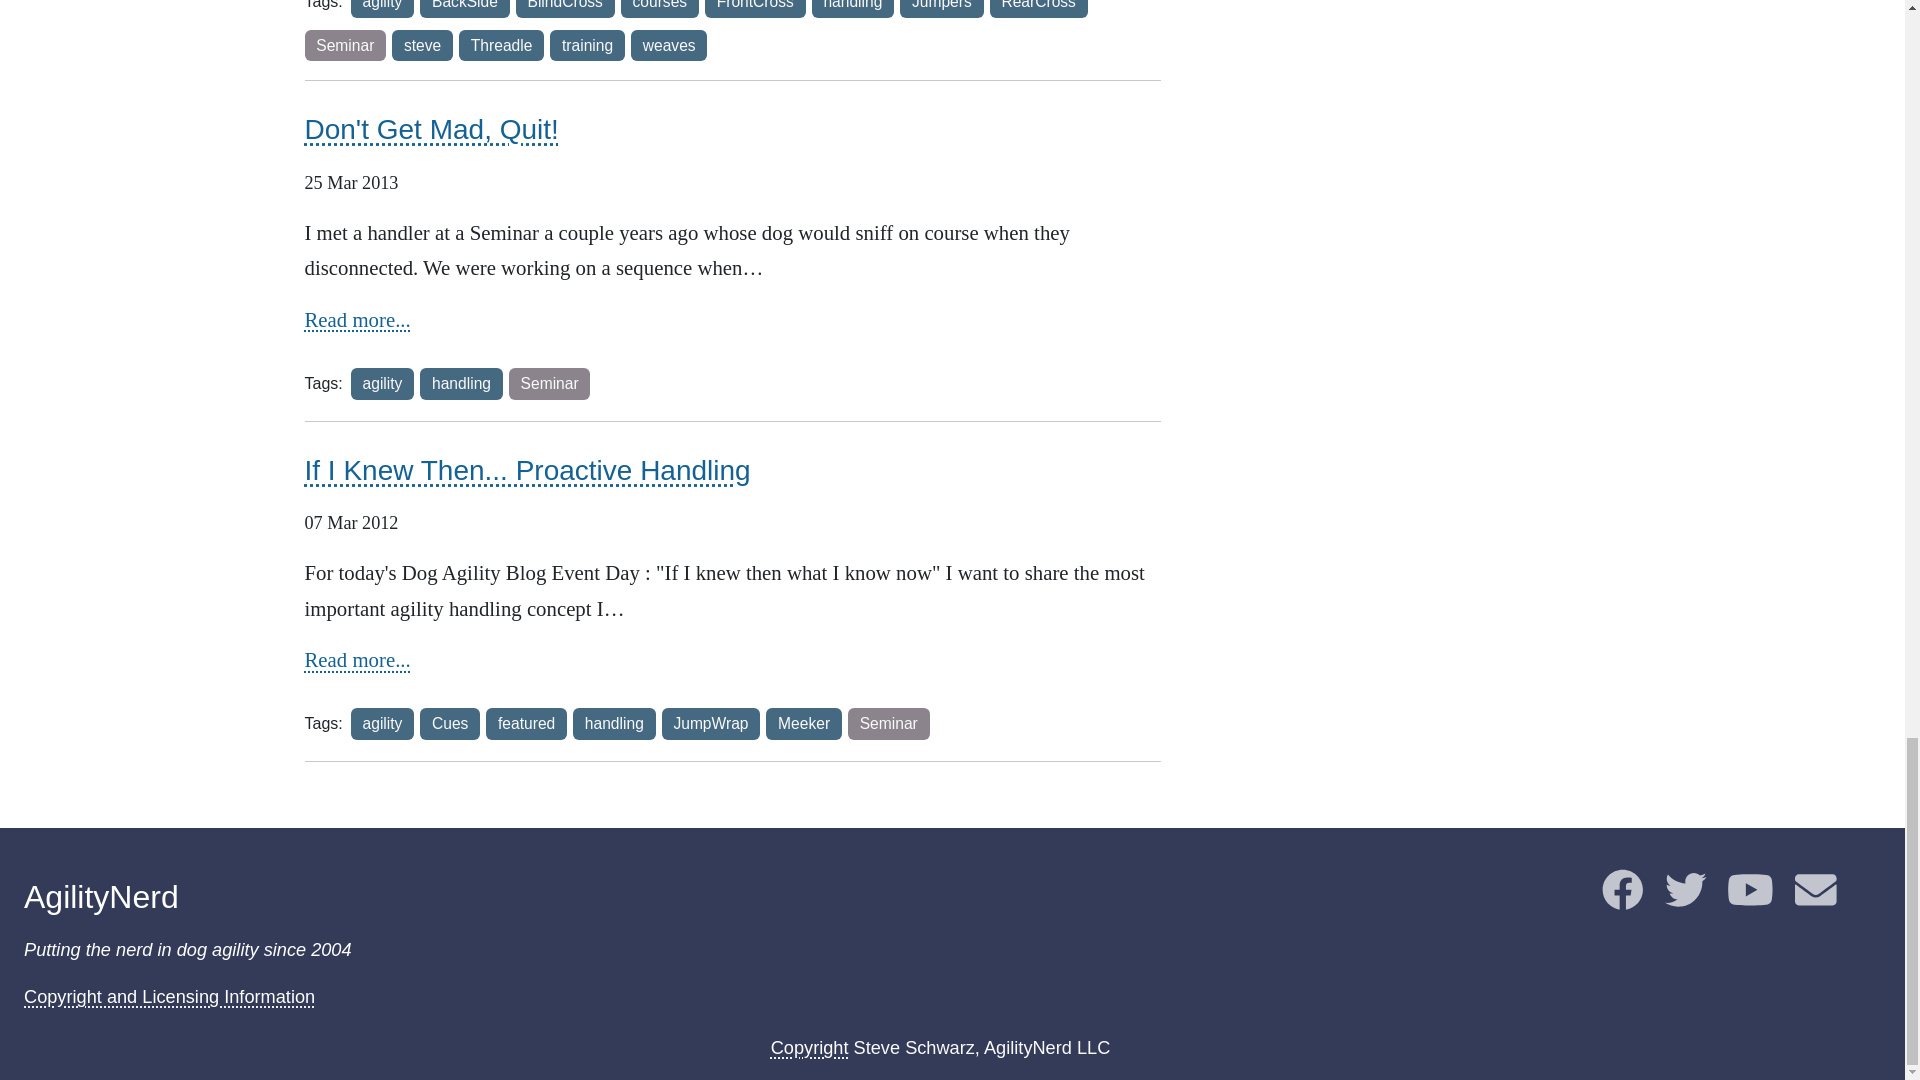 The image size is (1920, 1080). Describe the element at coordinates (1622, 898) in the screenshot. I see `Facebook` at that location.